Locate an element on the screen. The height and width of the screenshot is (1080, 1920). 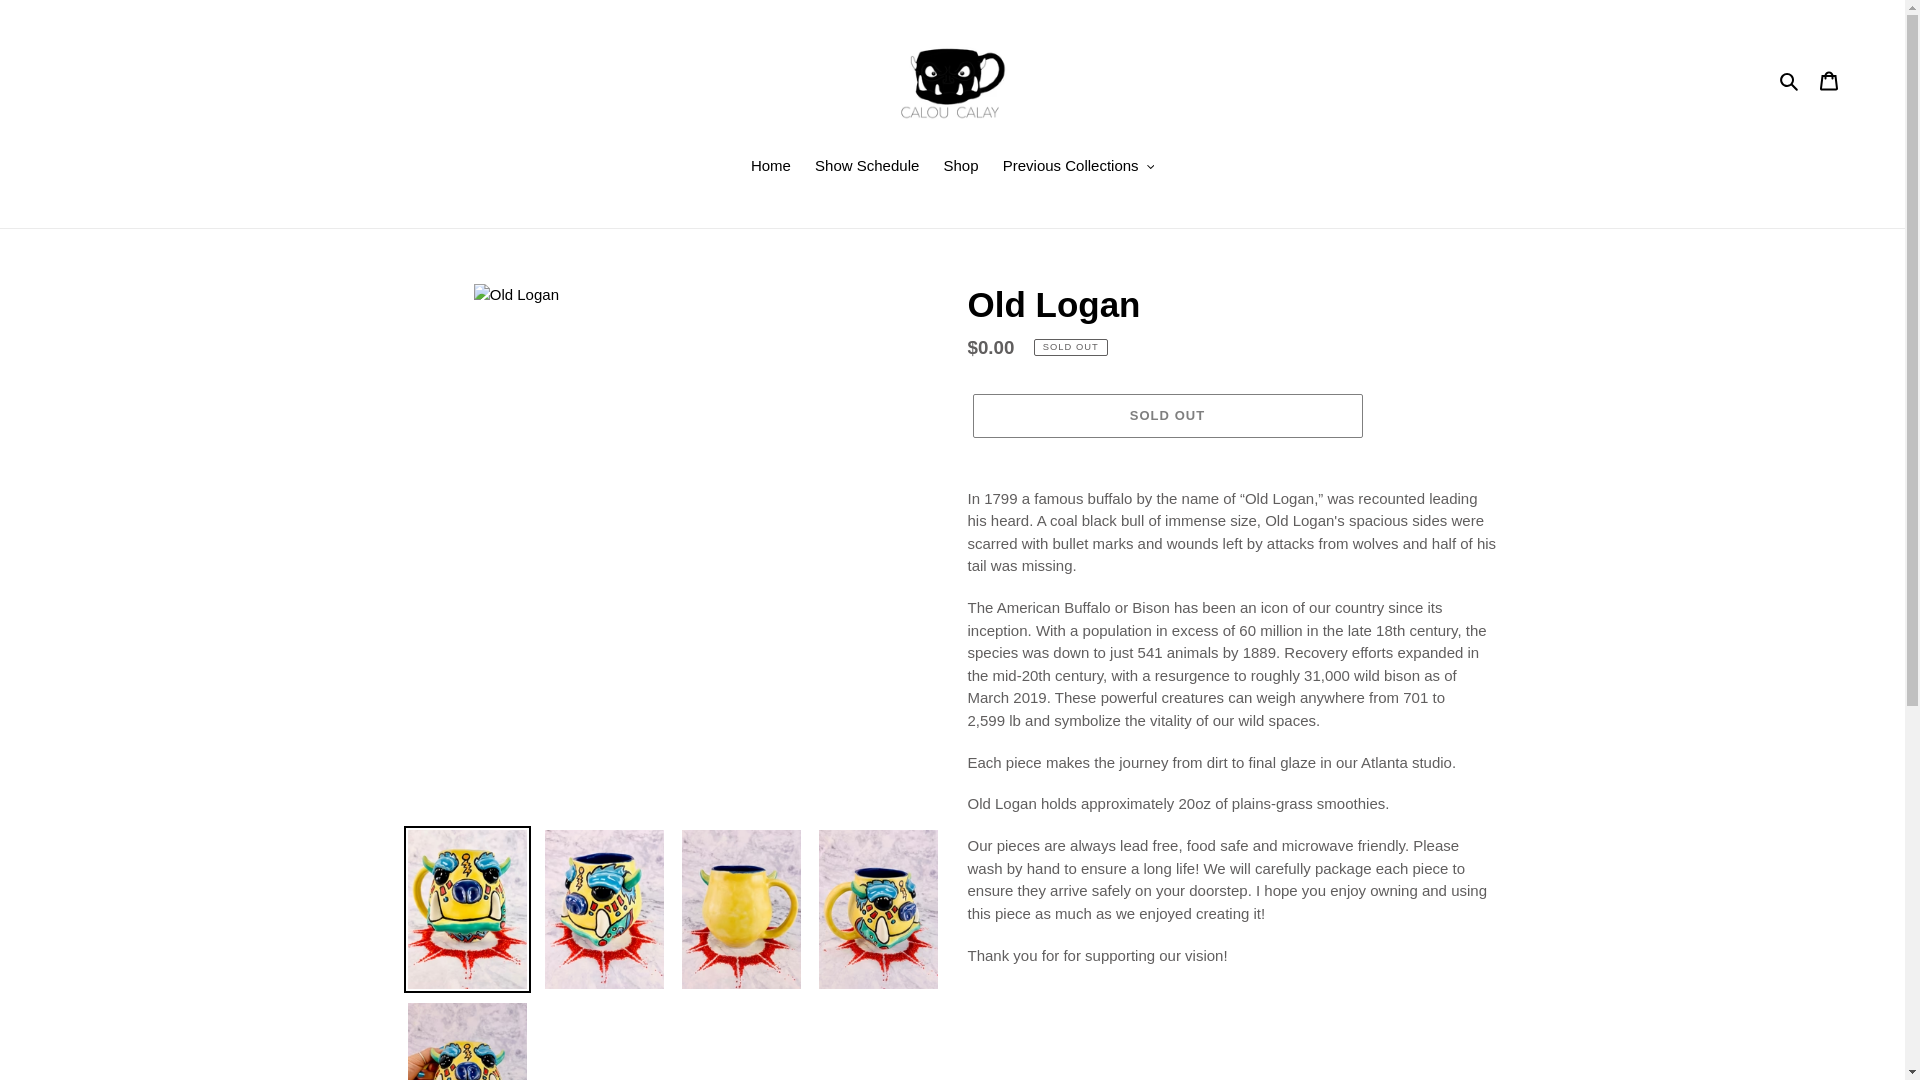
Cart is located at coordinates (1829, 80).